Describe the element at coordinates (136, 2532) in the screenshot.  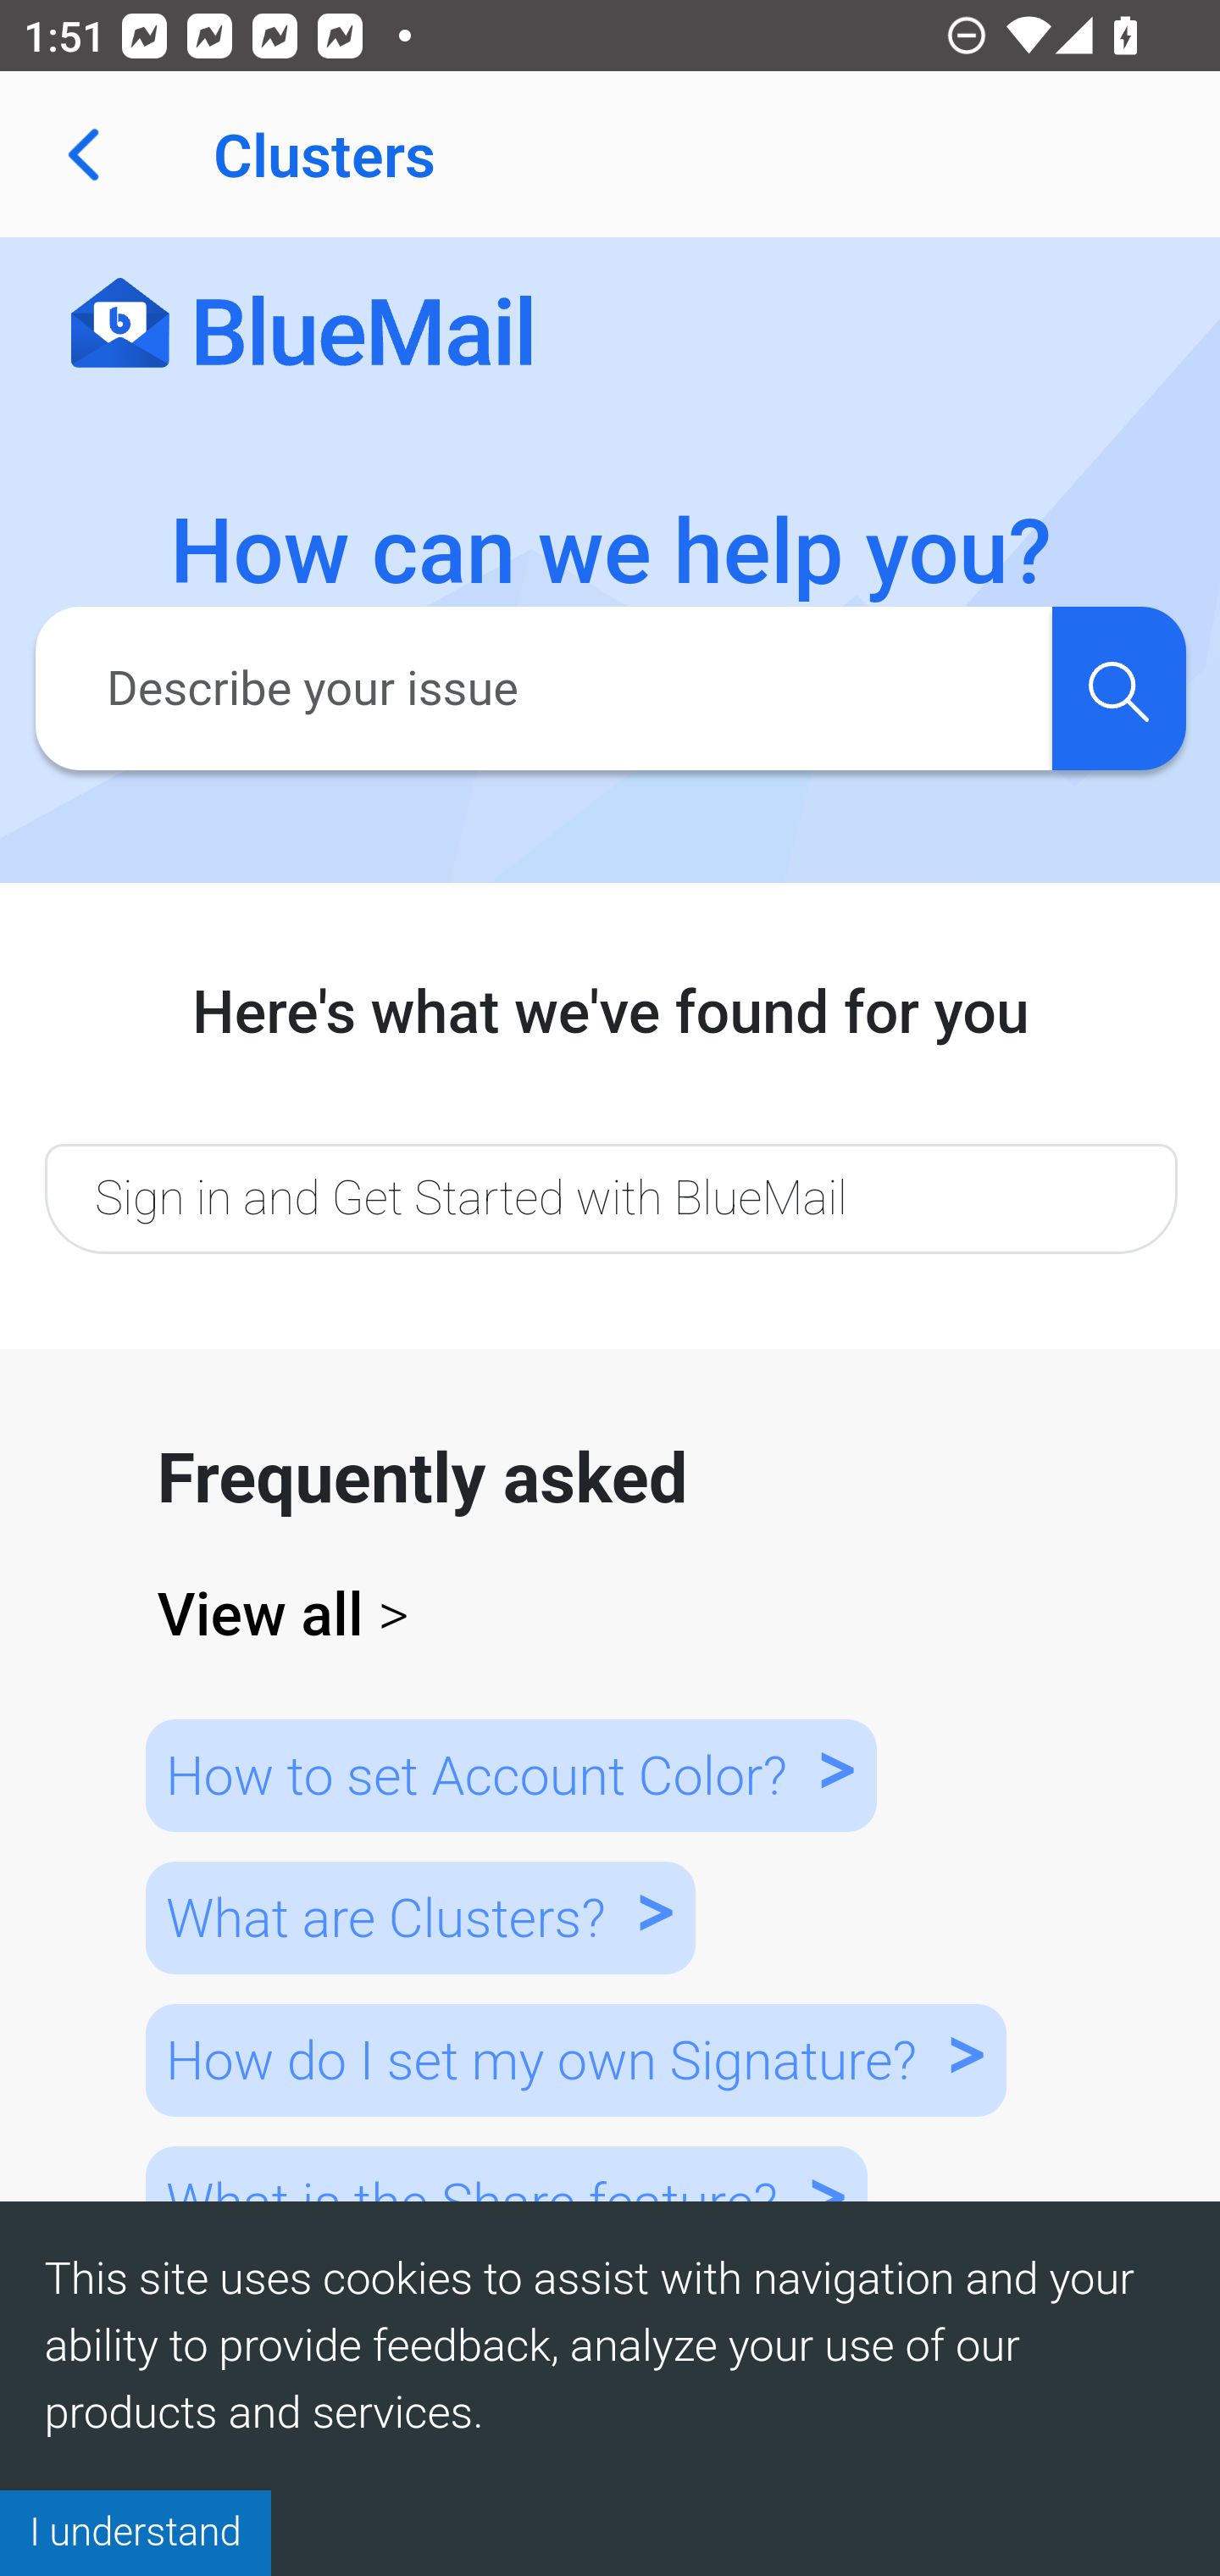
I see `Accept cookies` at that location.